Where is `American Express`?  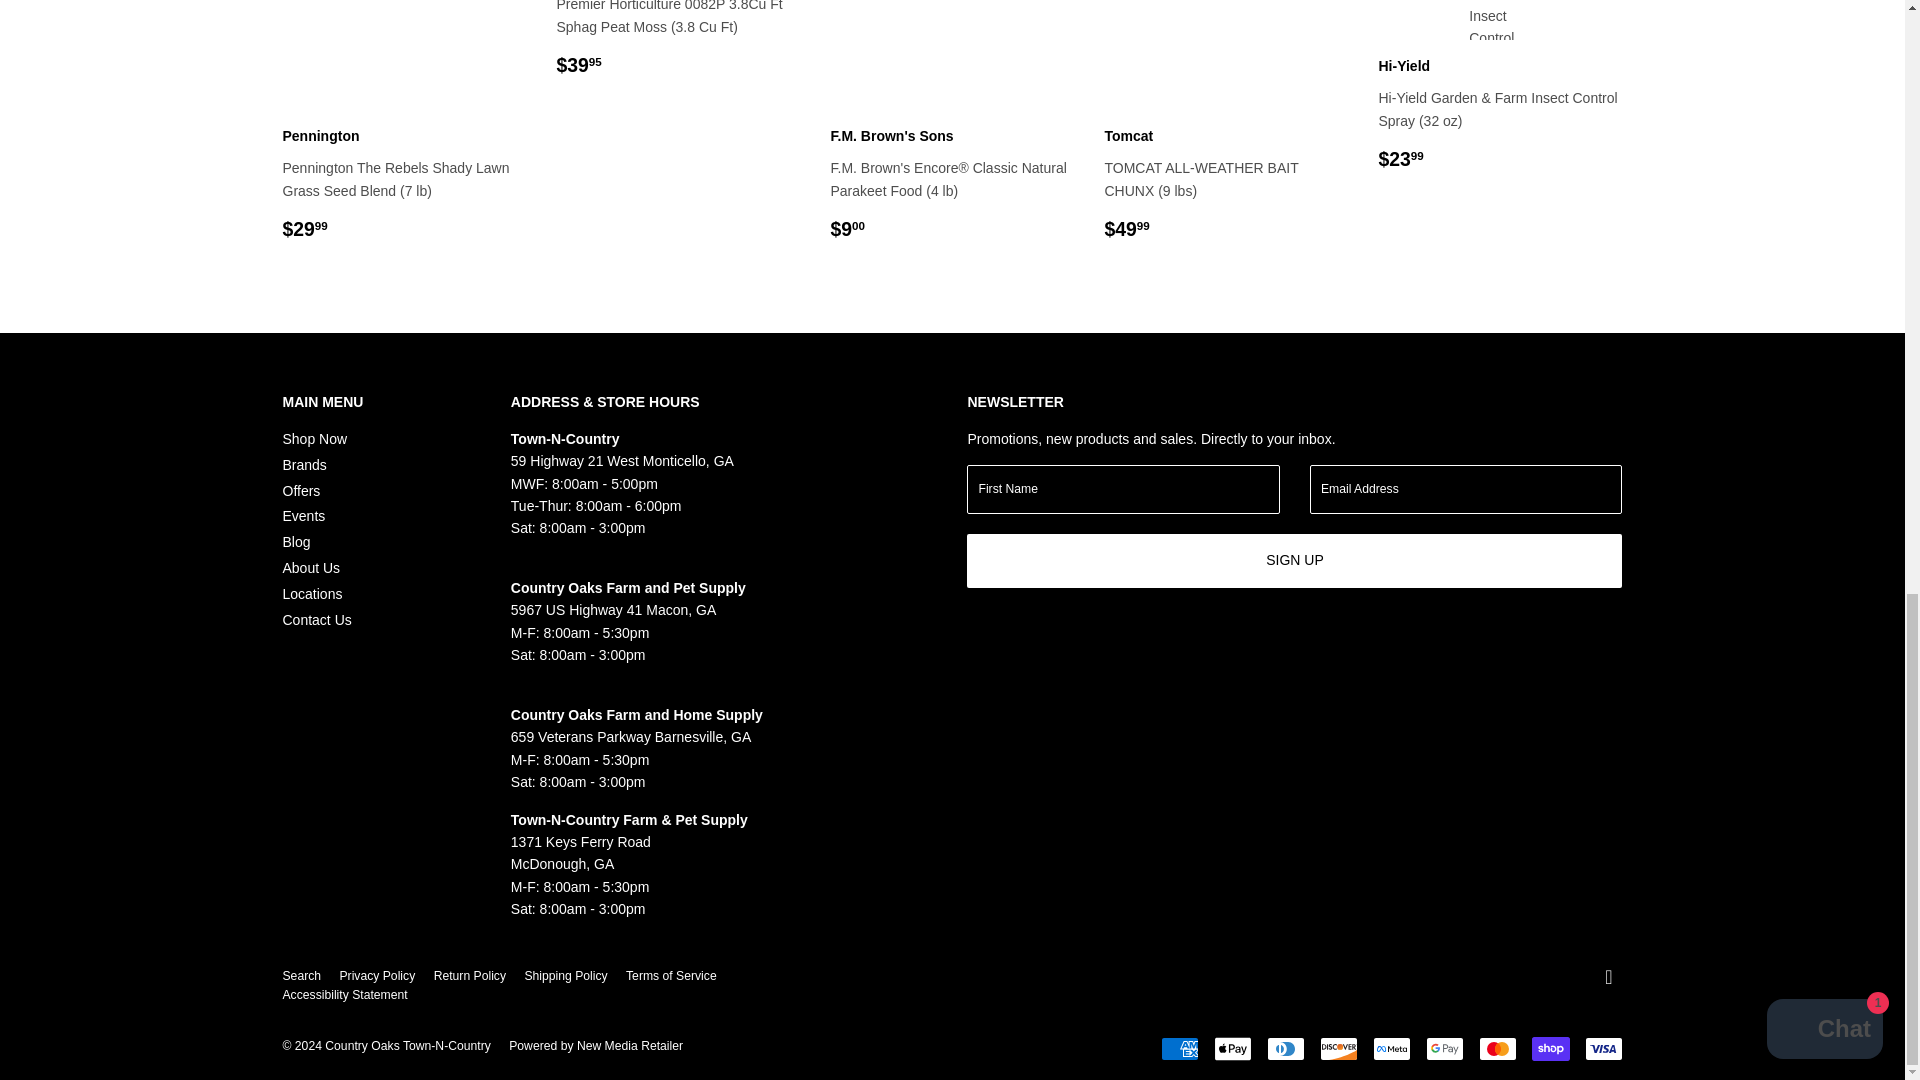 American Express is located at coordinates (1178, 1048).